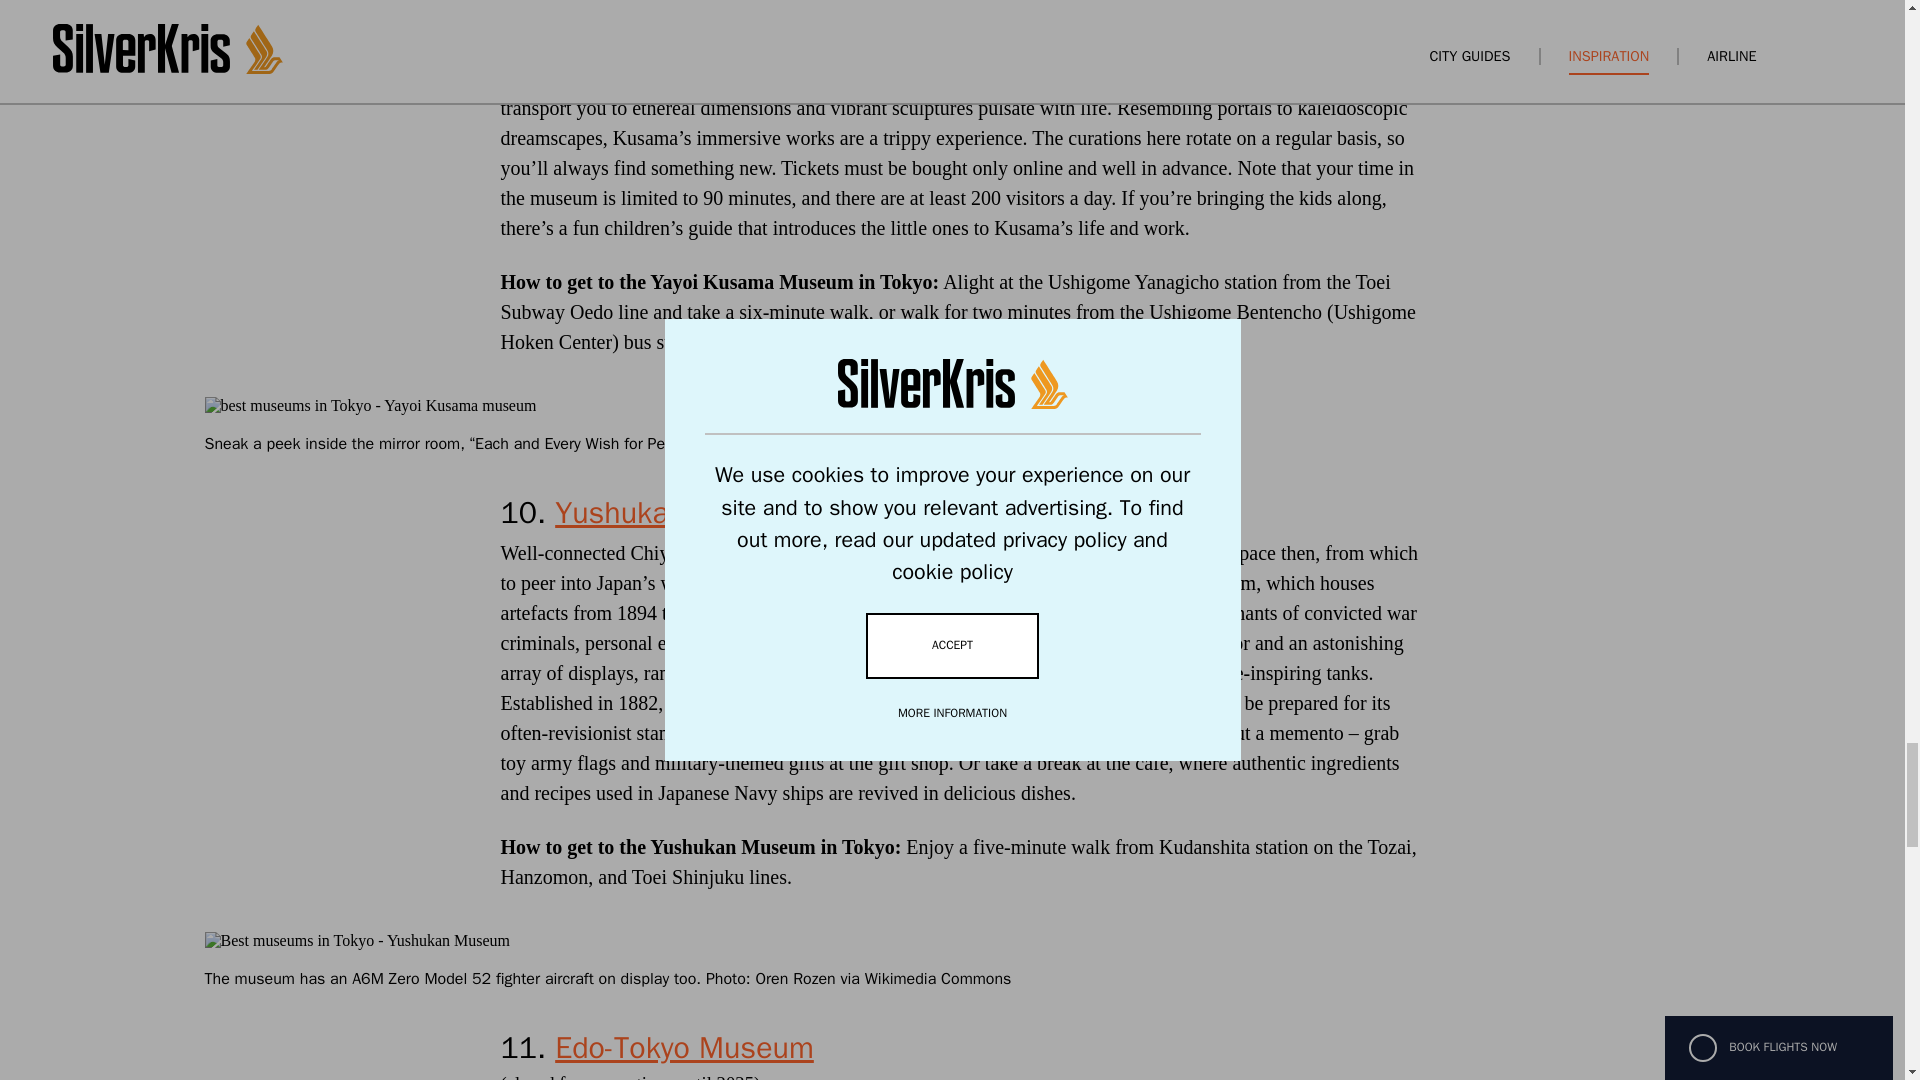  What do you see at coordinates (692, 14) in the screenshot?
I see `Yayoi Kusama Museum` at bounding box center [692, 14].